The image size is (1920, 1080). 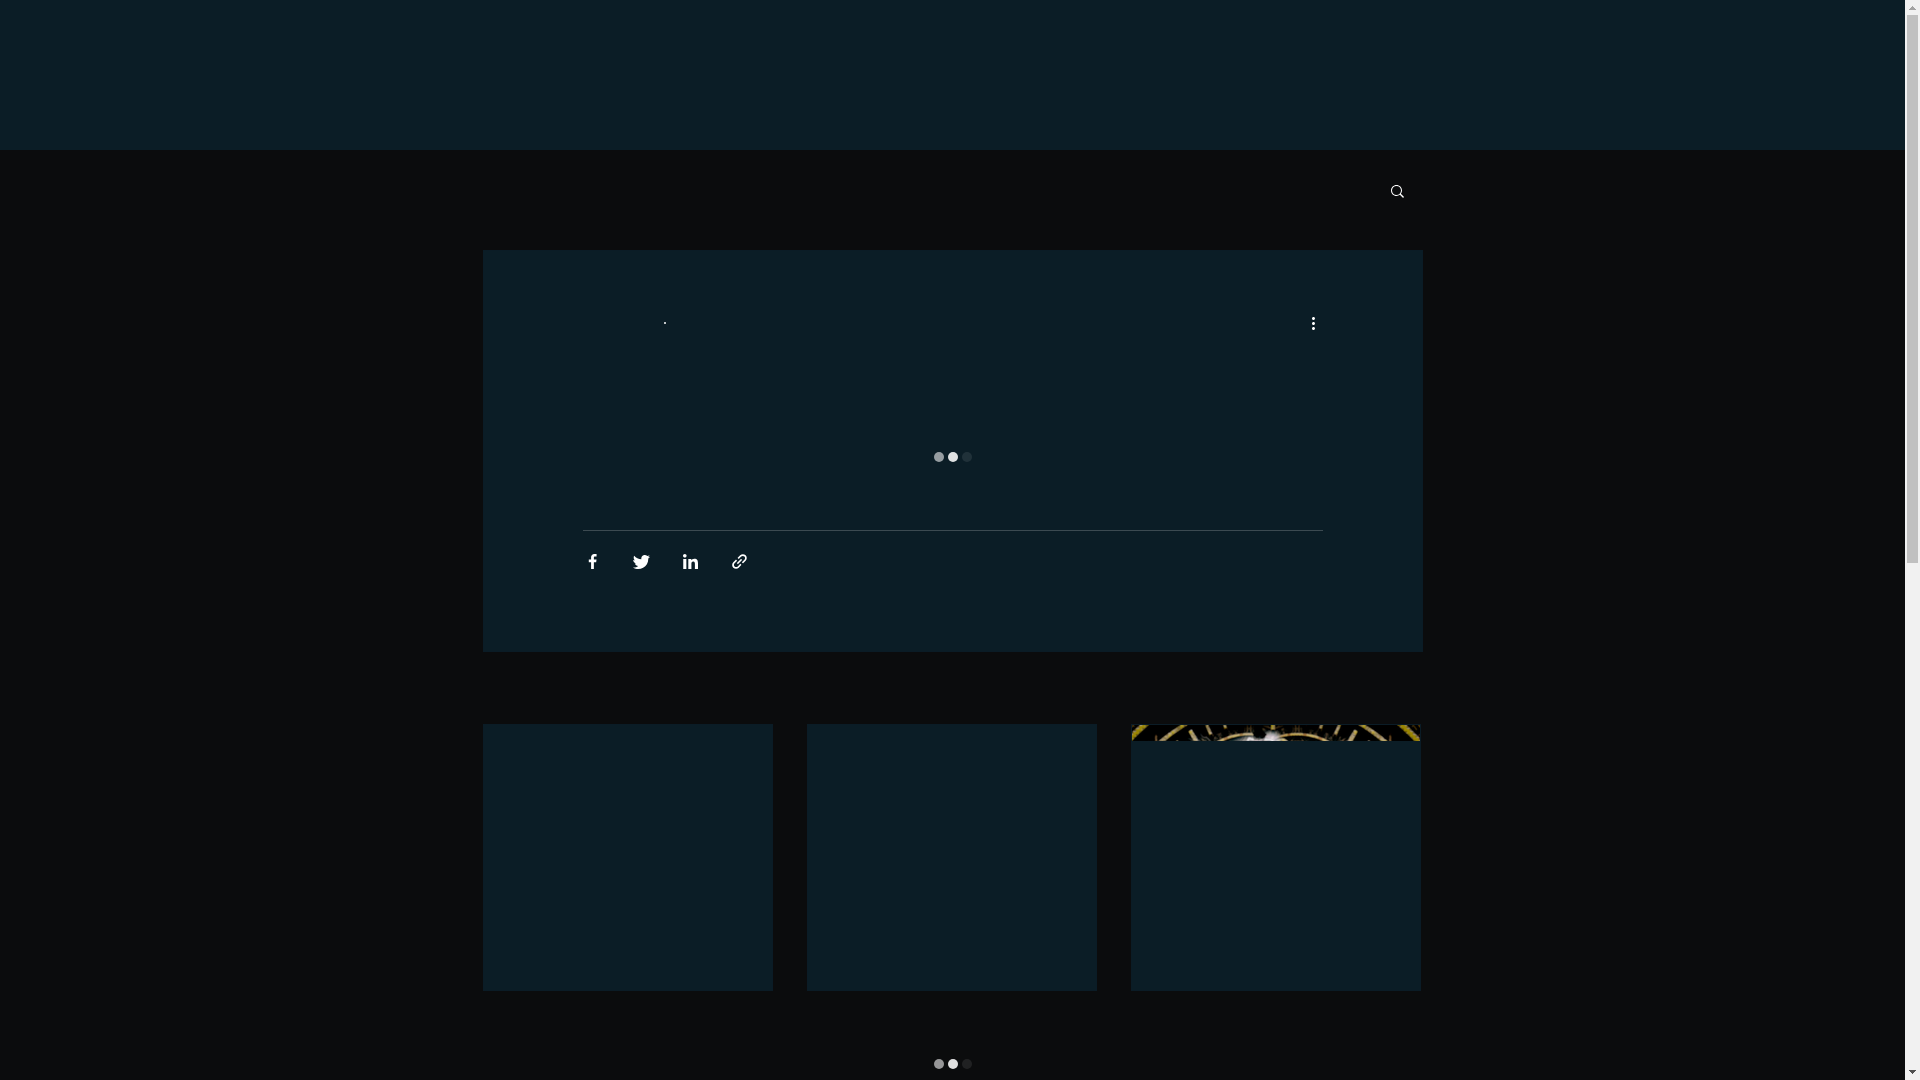 I want to click on All Posts, so click(x=510, y=190).